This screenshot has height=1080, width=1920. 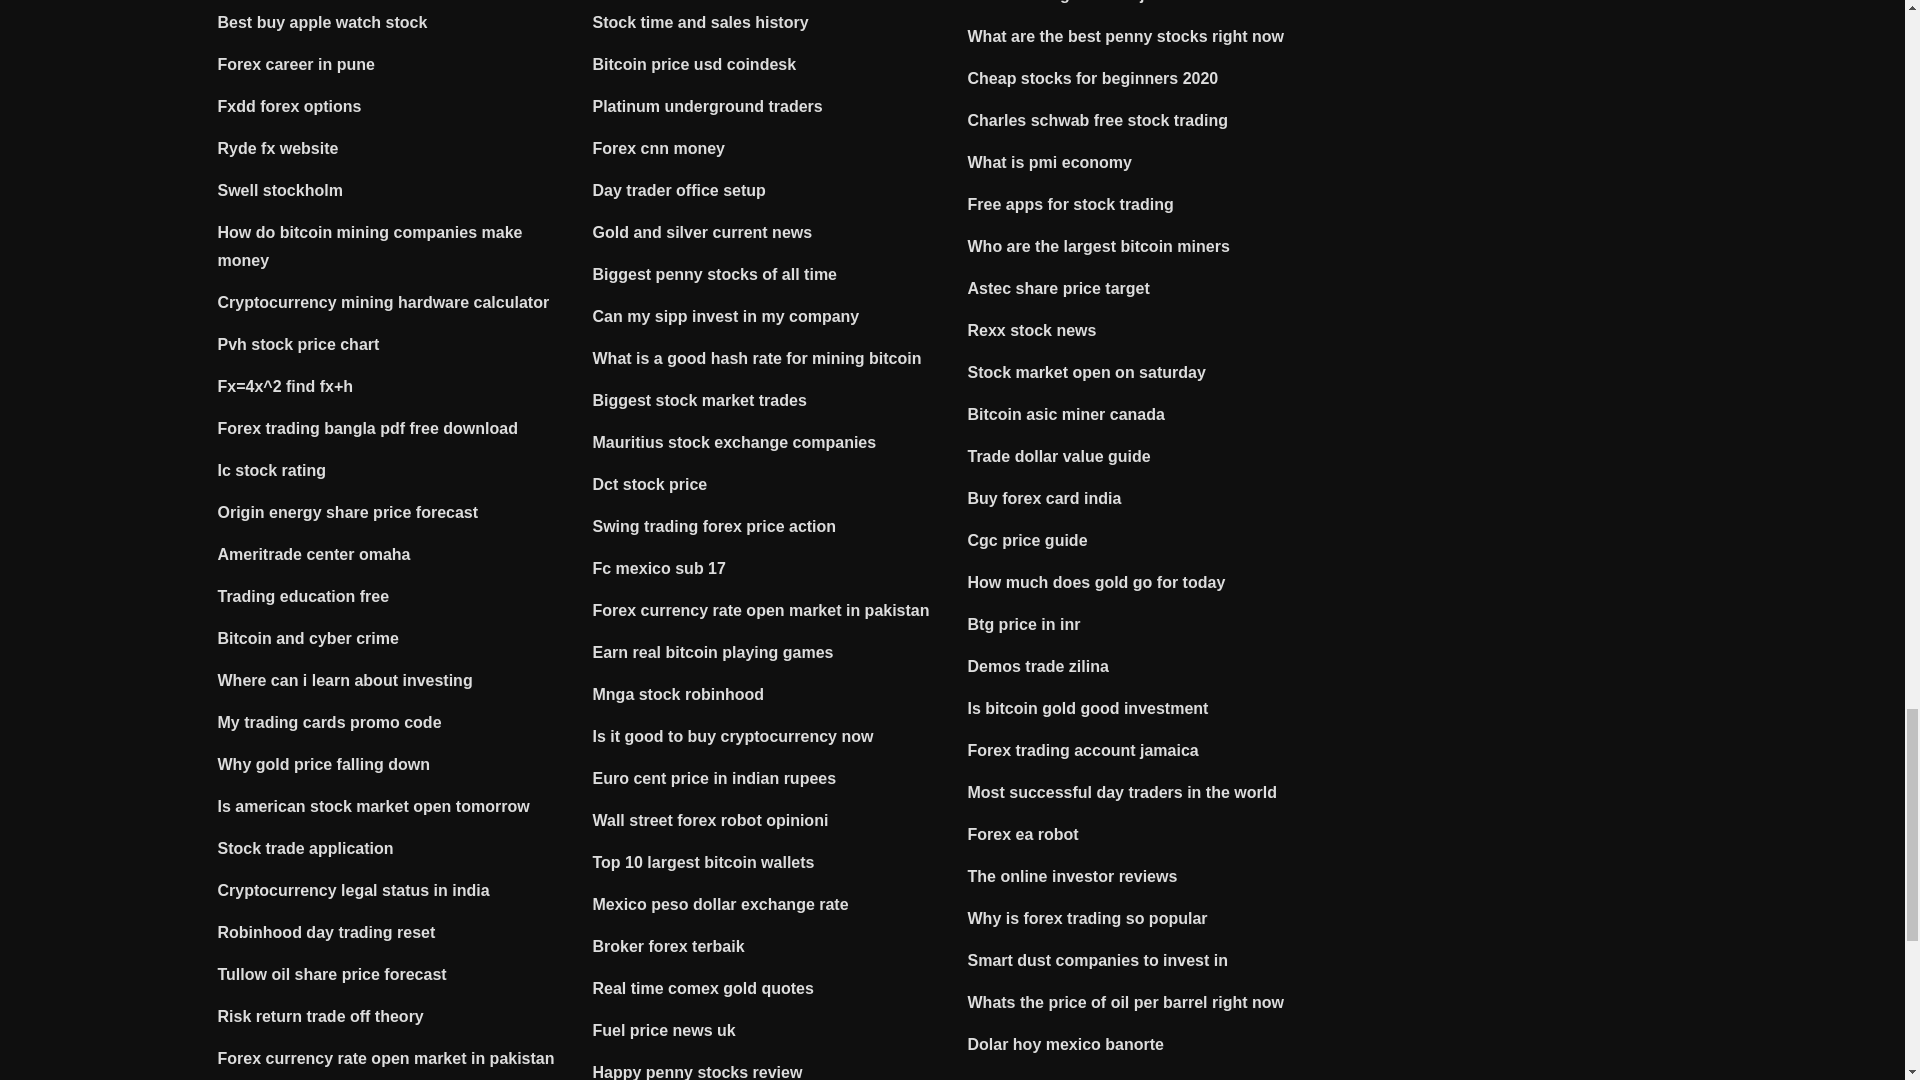 What do you see at coordinates (354, 890) in the screenshot?
I see `Cryptocurrency legal status in india` at bounding box center [354, 890].